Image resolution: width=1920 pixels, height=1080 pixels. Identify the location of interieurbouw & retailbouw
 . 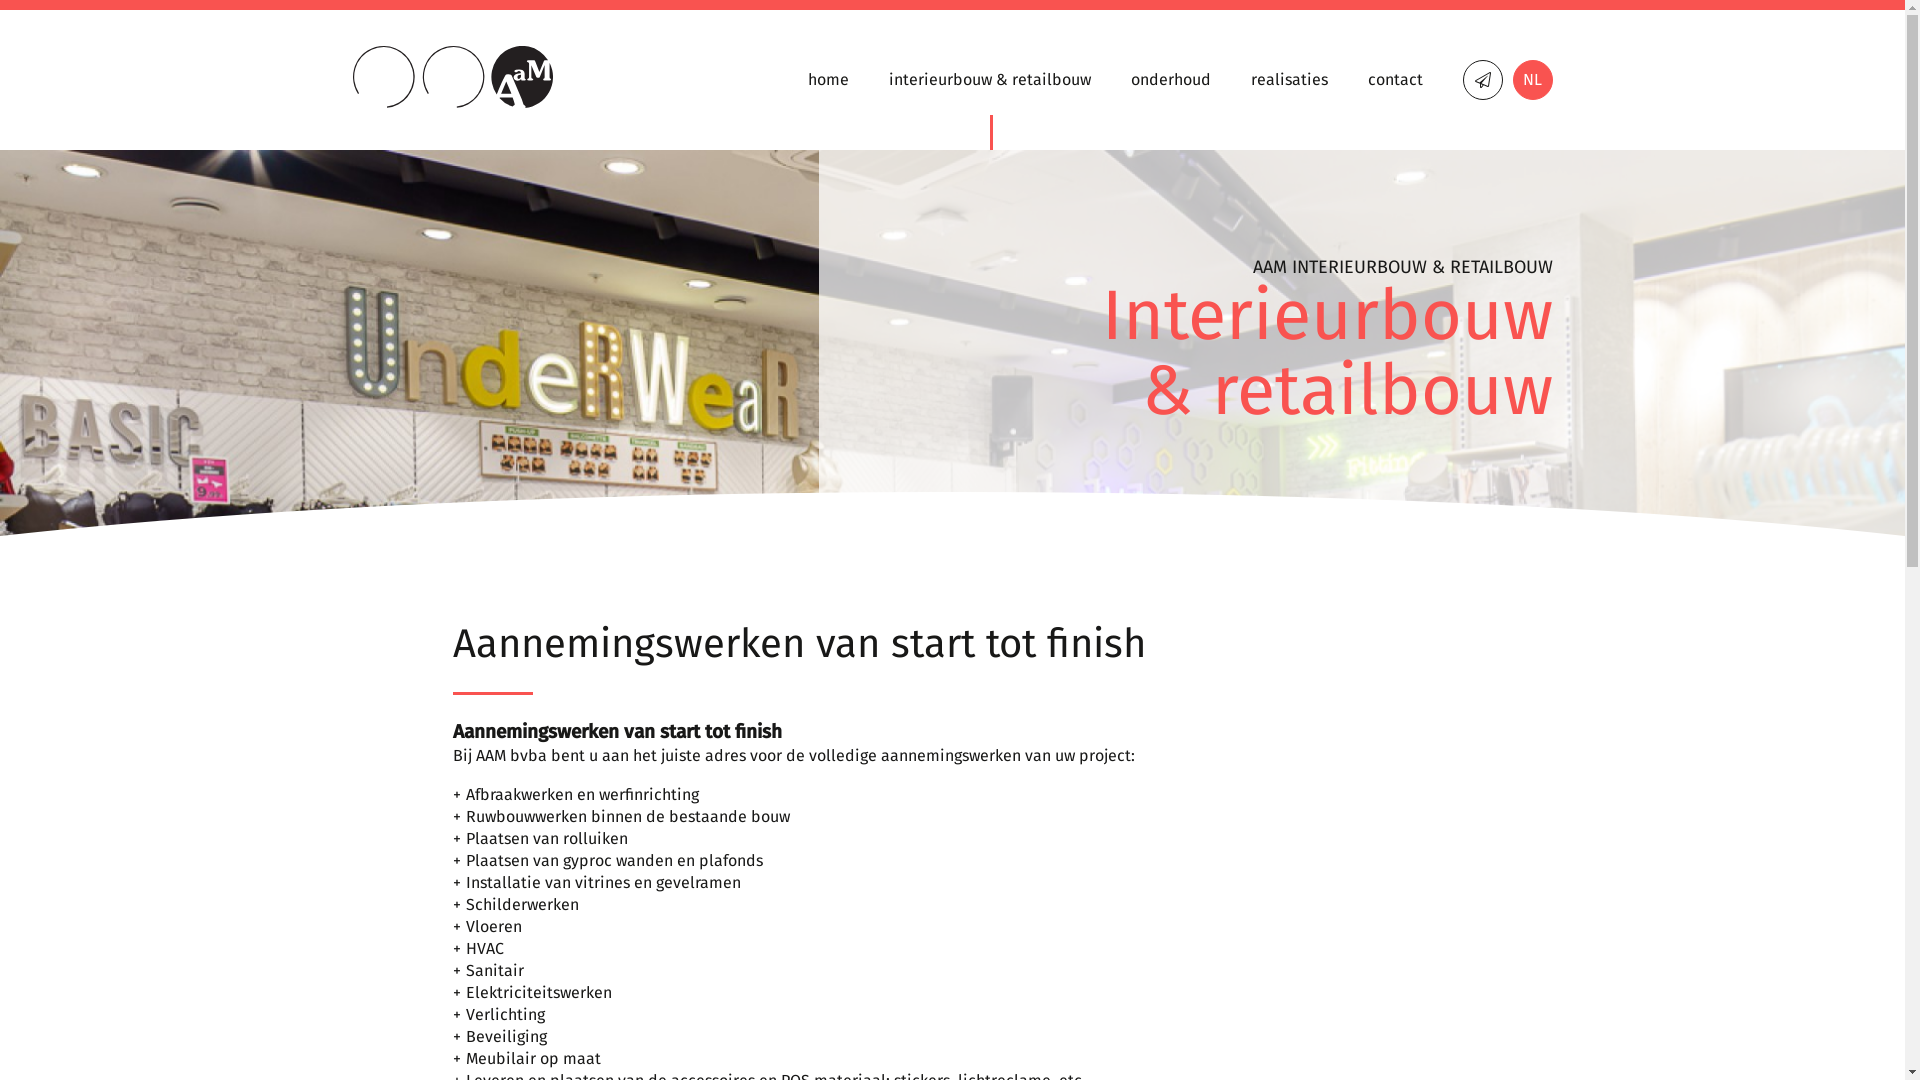
(989, 110).